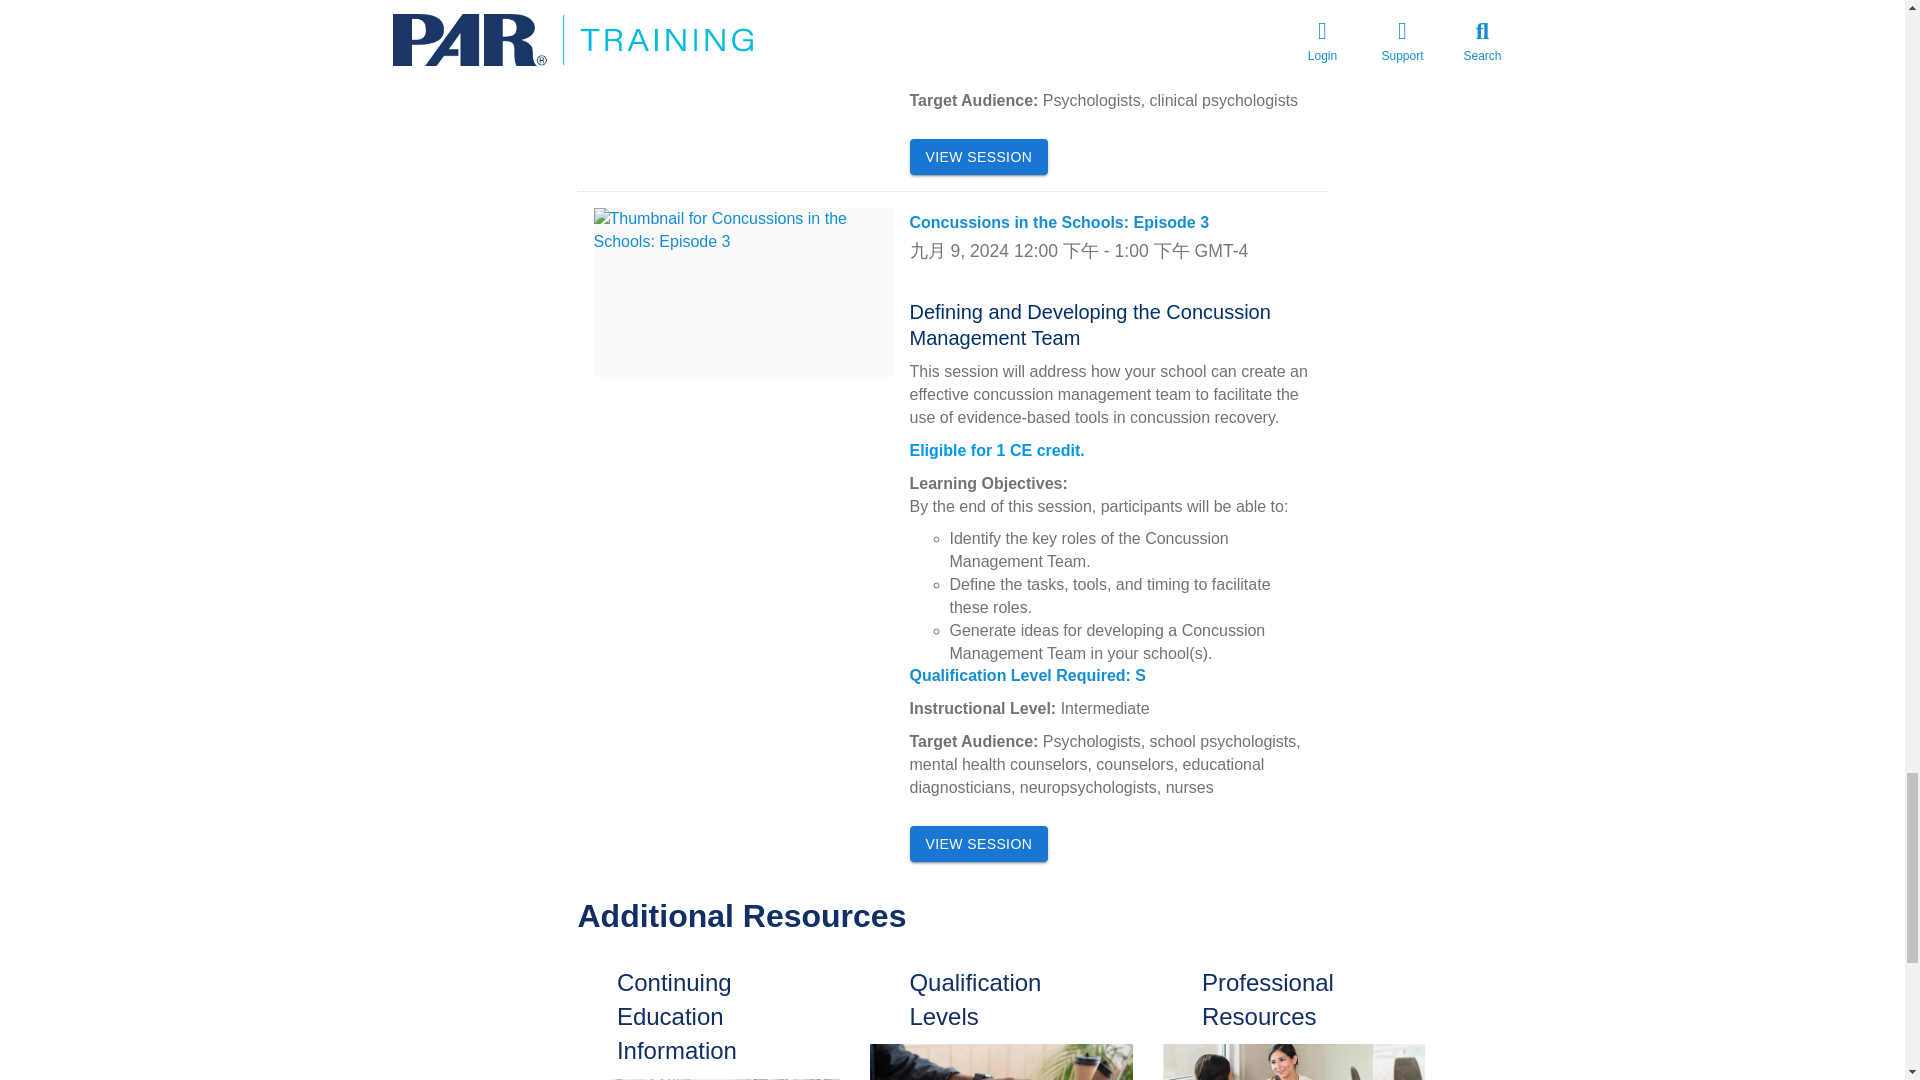 The width and height of the screenshot is (1920, 1080). I want to click on Concussions in the Schools: Episode 3, so click(1060, 222).